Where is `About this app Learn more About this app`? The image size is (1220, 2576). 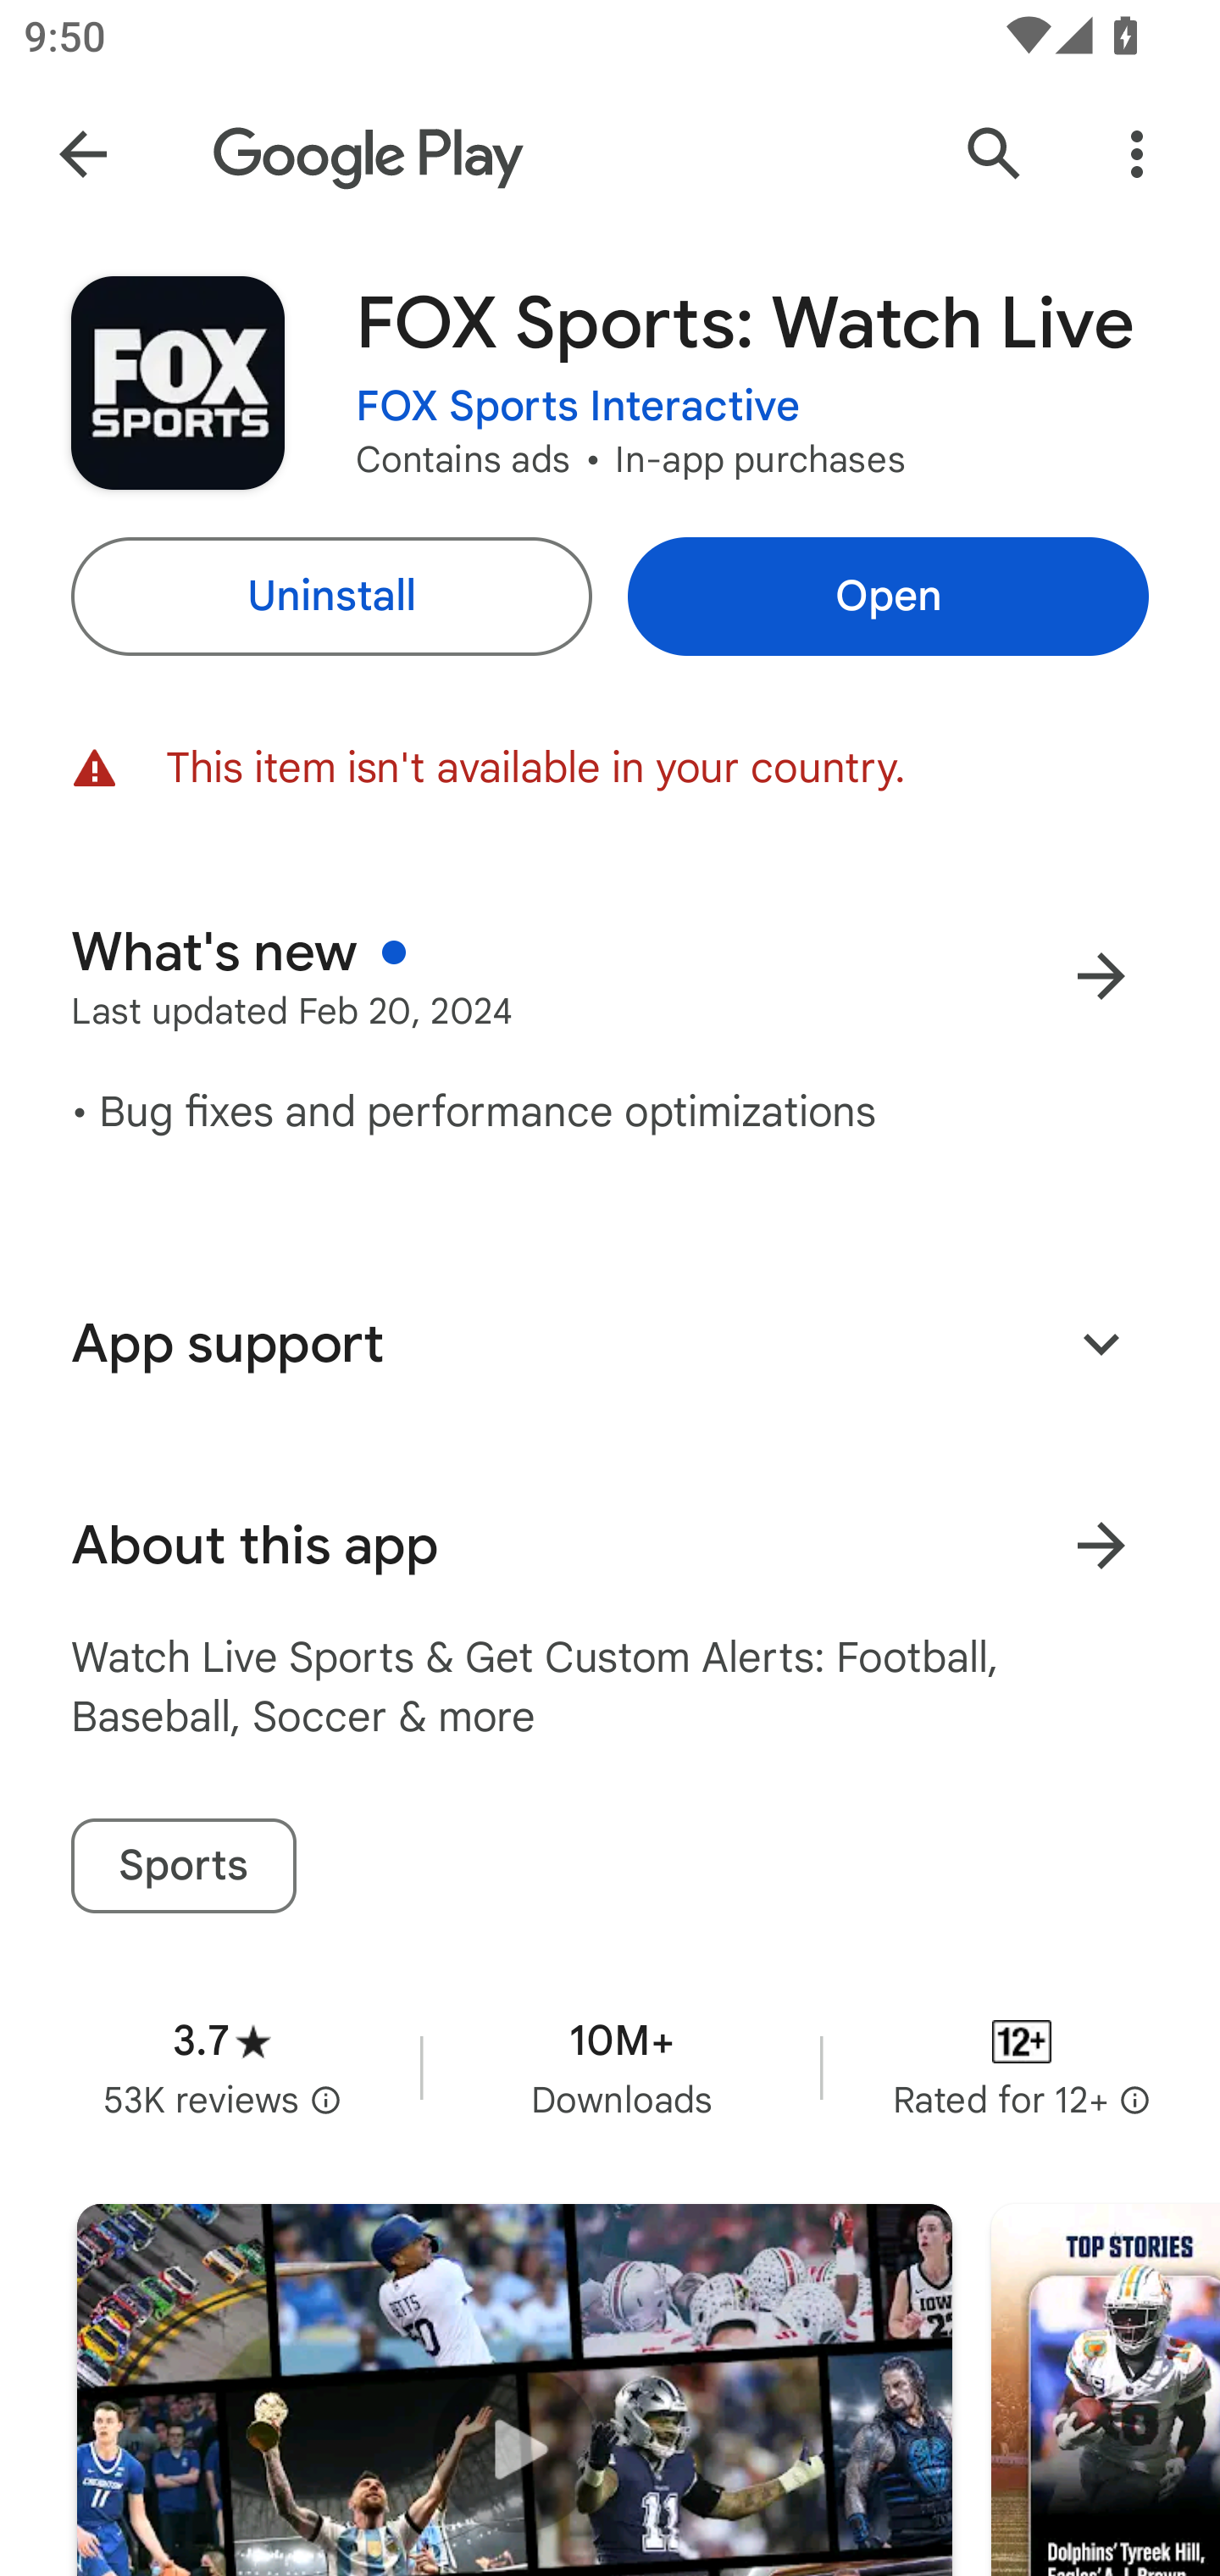
About this app Learn more About this app is located at coordinates (610, 1546).